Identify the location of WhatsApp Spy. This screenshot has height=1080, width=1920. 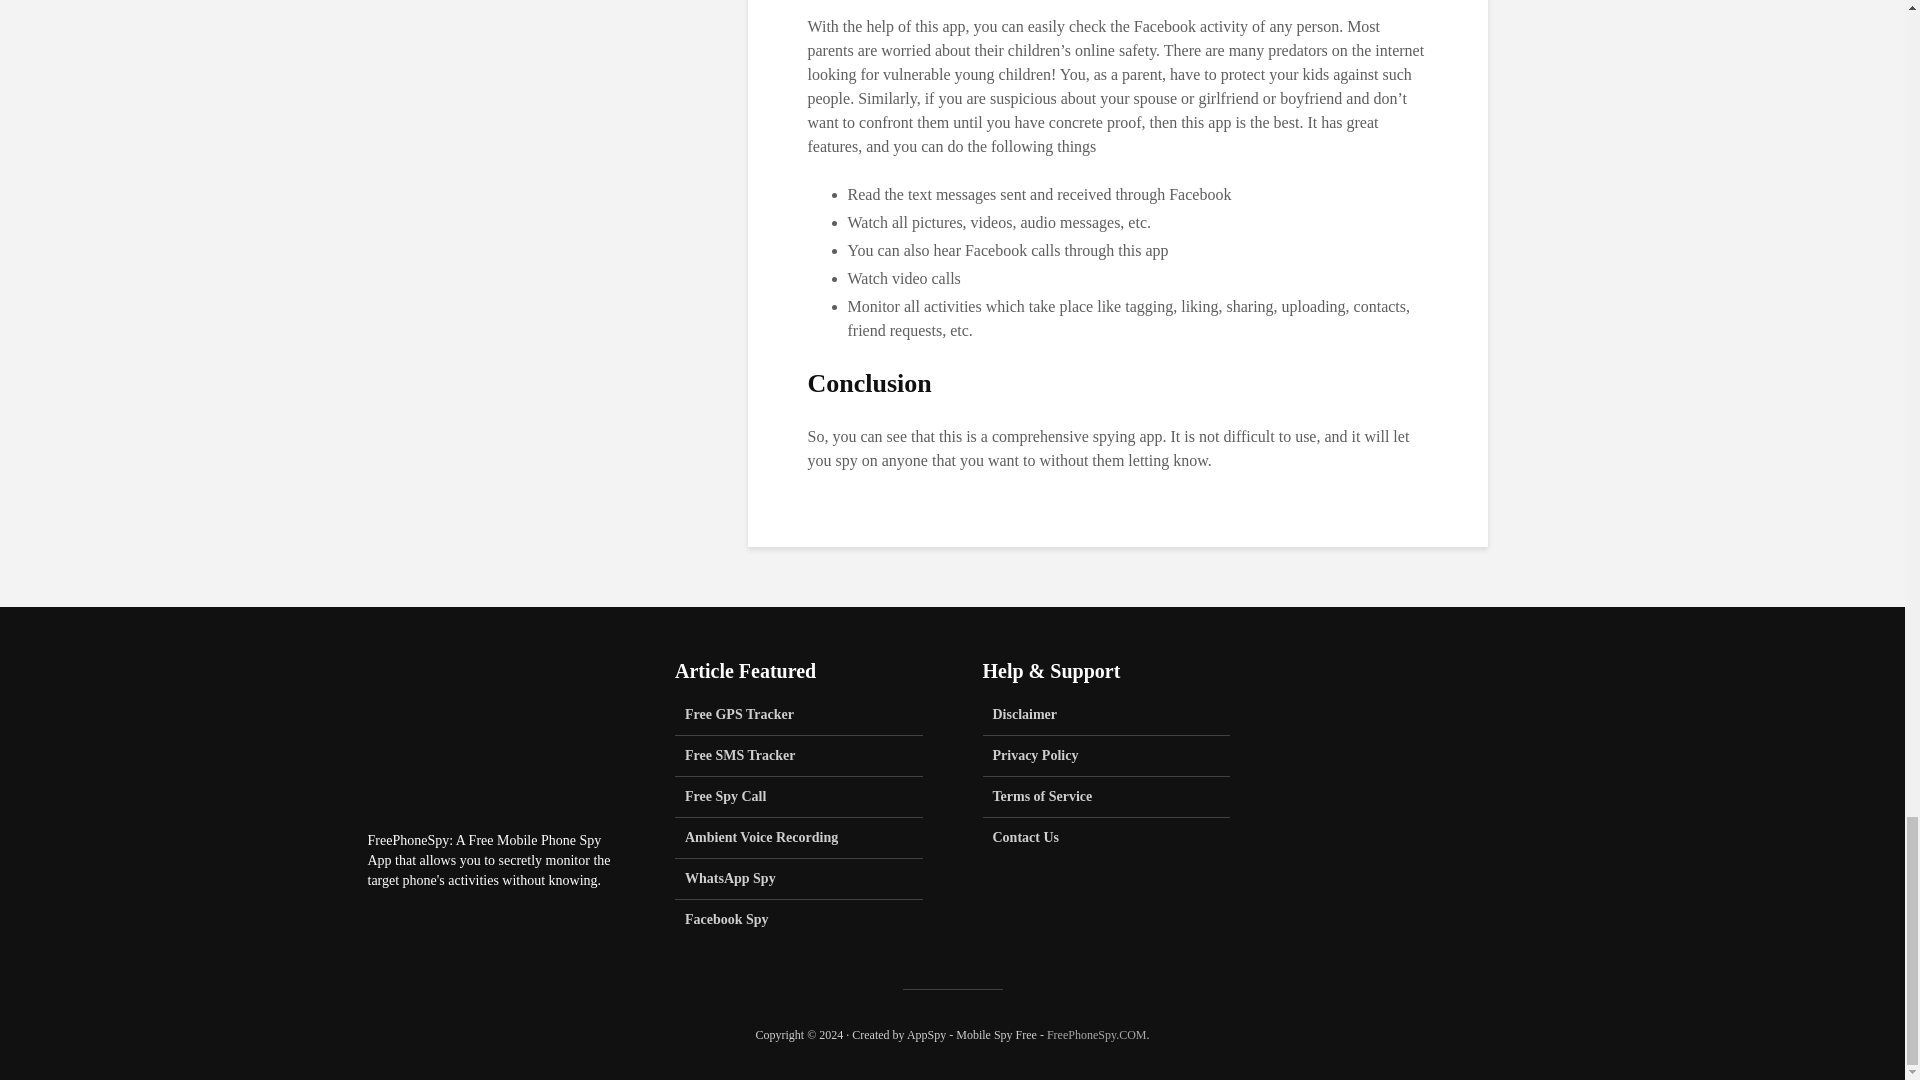
(799, 878).